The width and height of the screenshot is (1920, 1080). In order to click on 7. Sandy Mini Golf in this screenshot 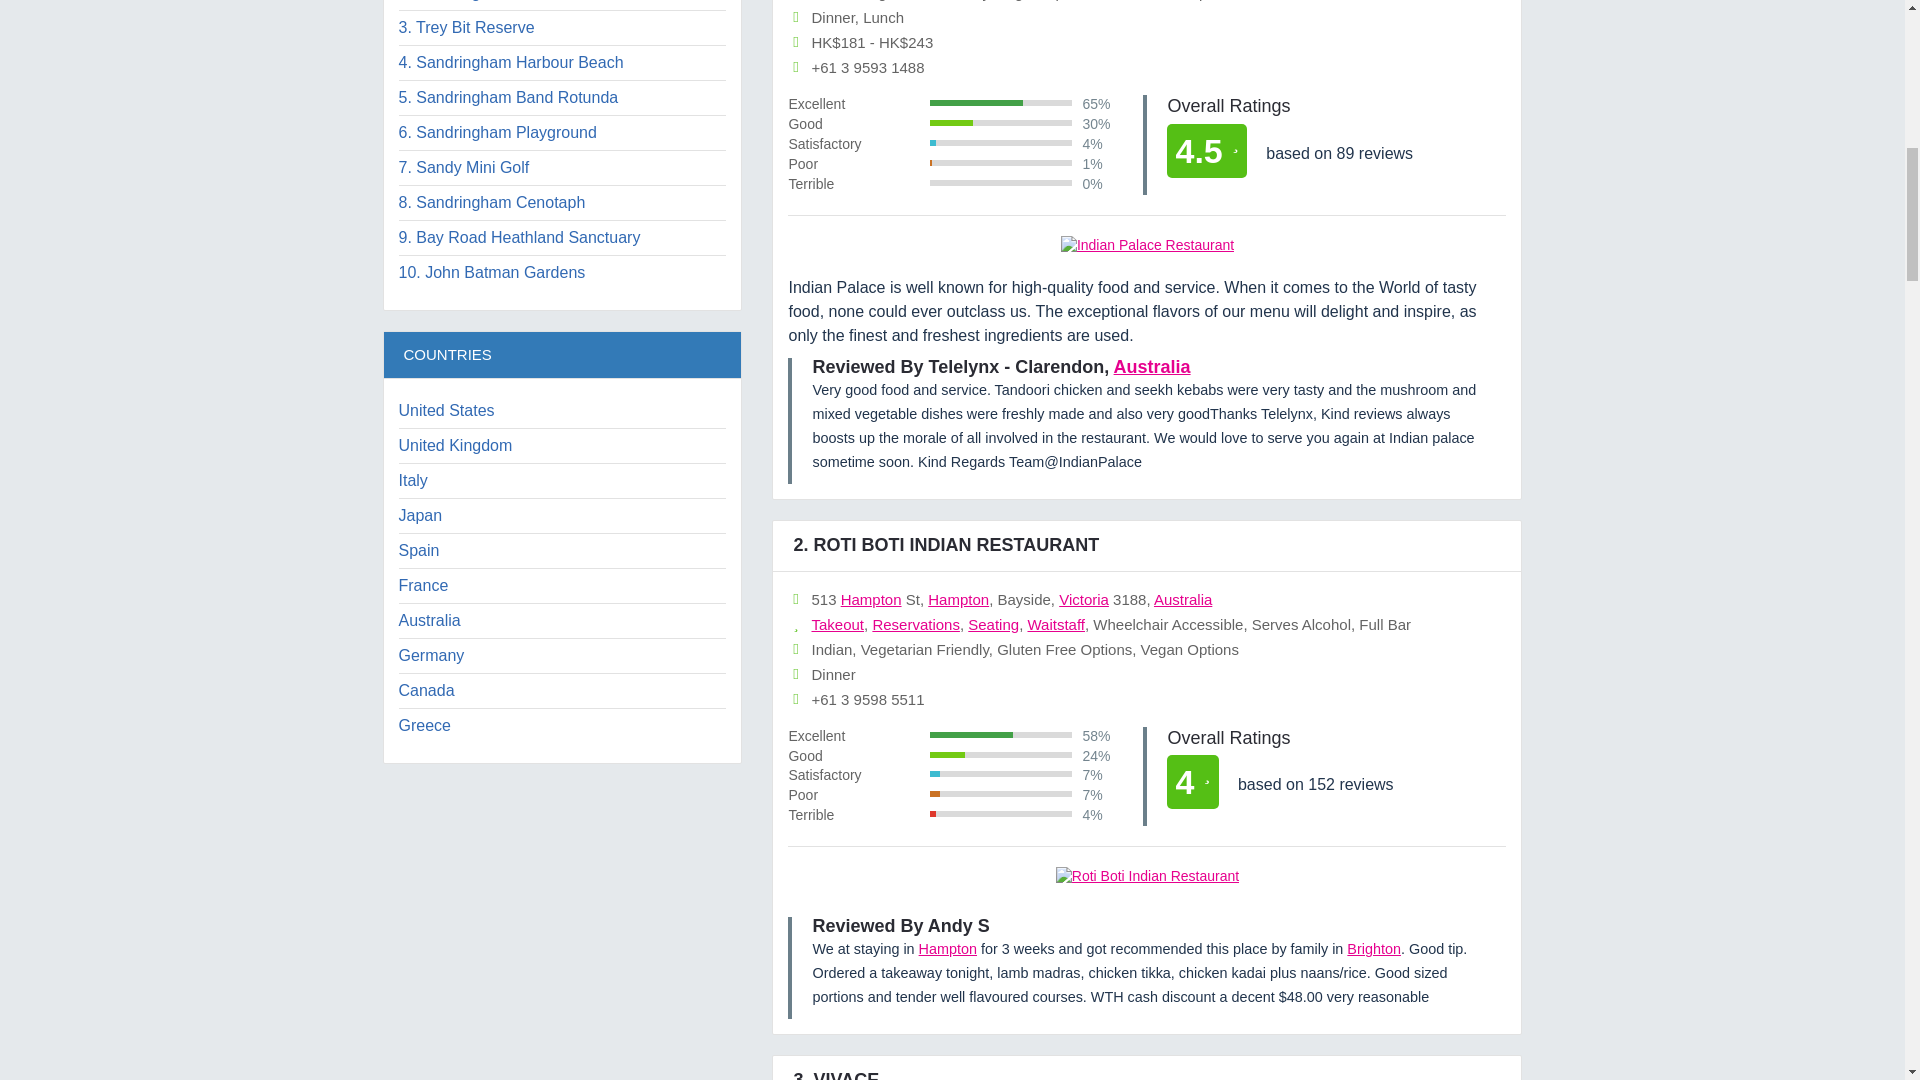, I will do `click(463, 167)`.